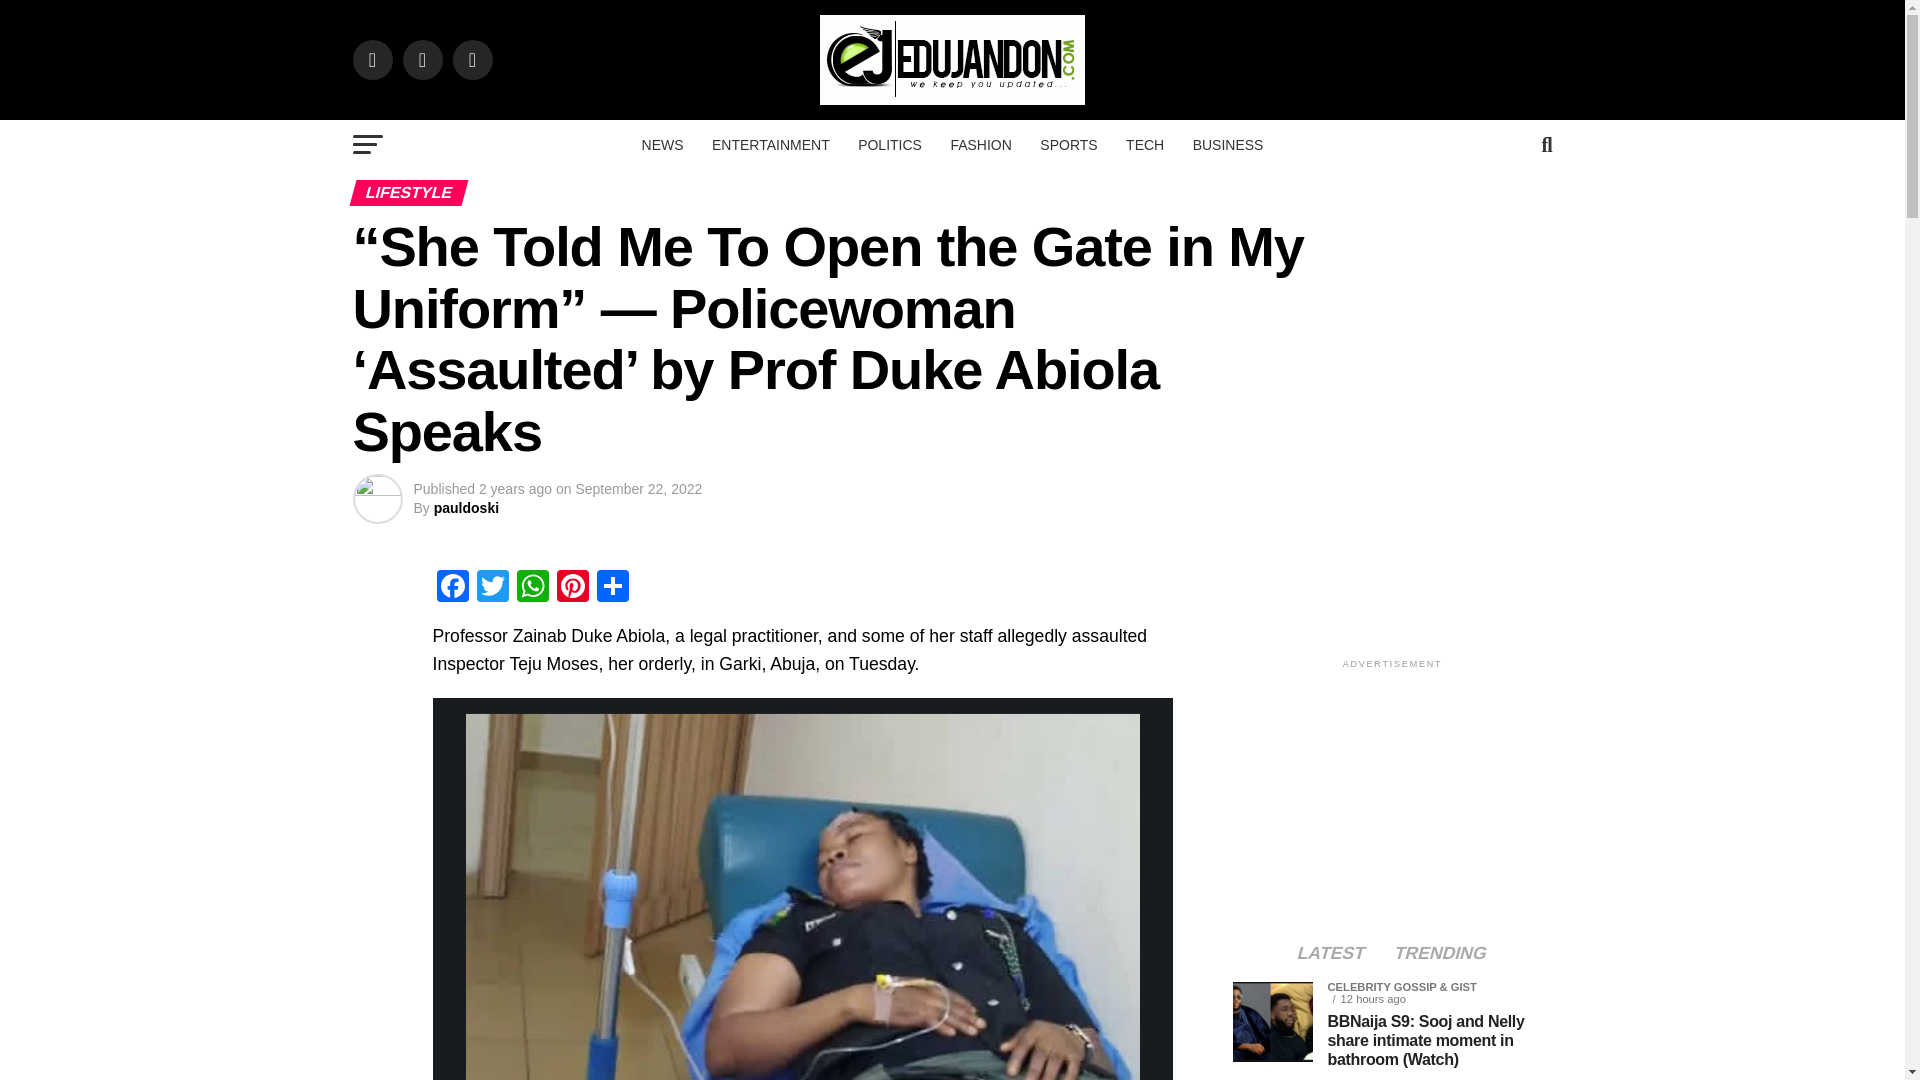 Image resolution: width=1920 pixels, height=1080 pixels. Describe the element at coordinates (532, 588) in the screenshot. I see `WhatsApp` at that location.